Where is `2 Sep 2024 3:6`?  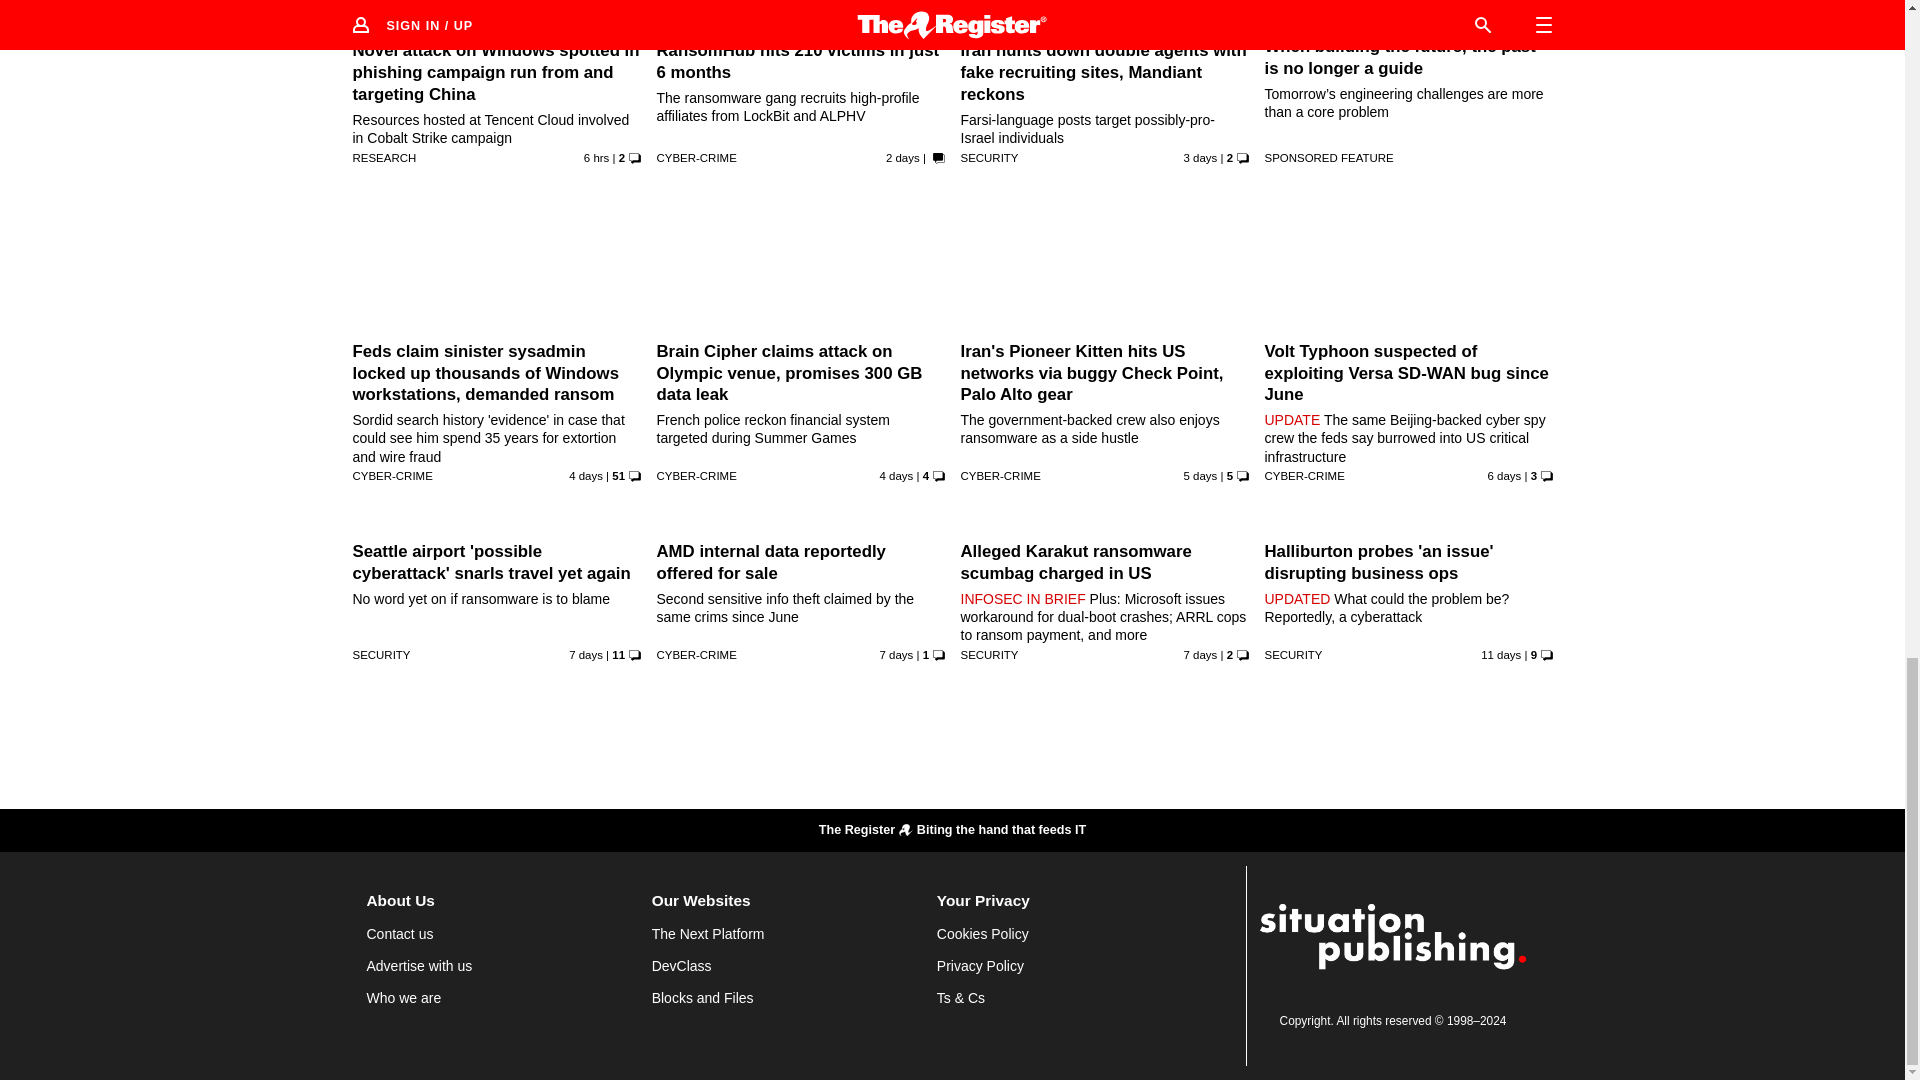
2 Sep 2024 3:6 is located at coordinates (596, 158).